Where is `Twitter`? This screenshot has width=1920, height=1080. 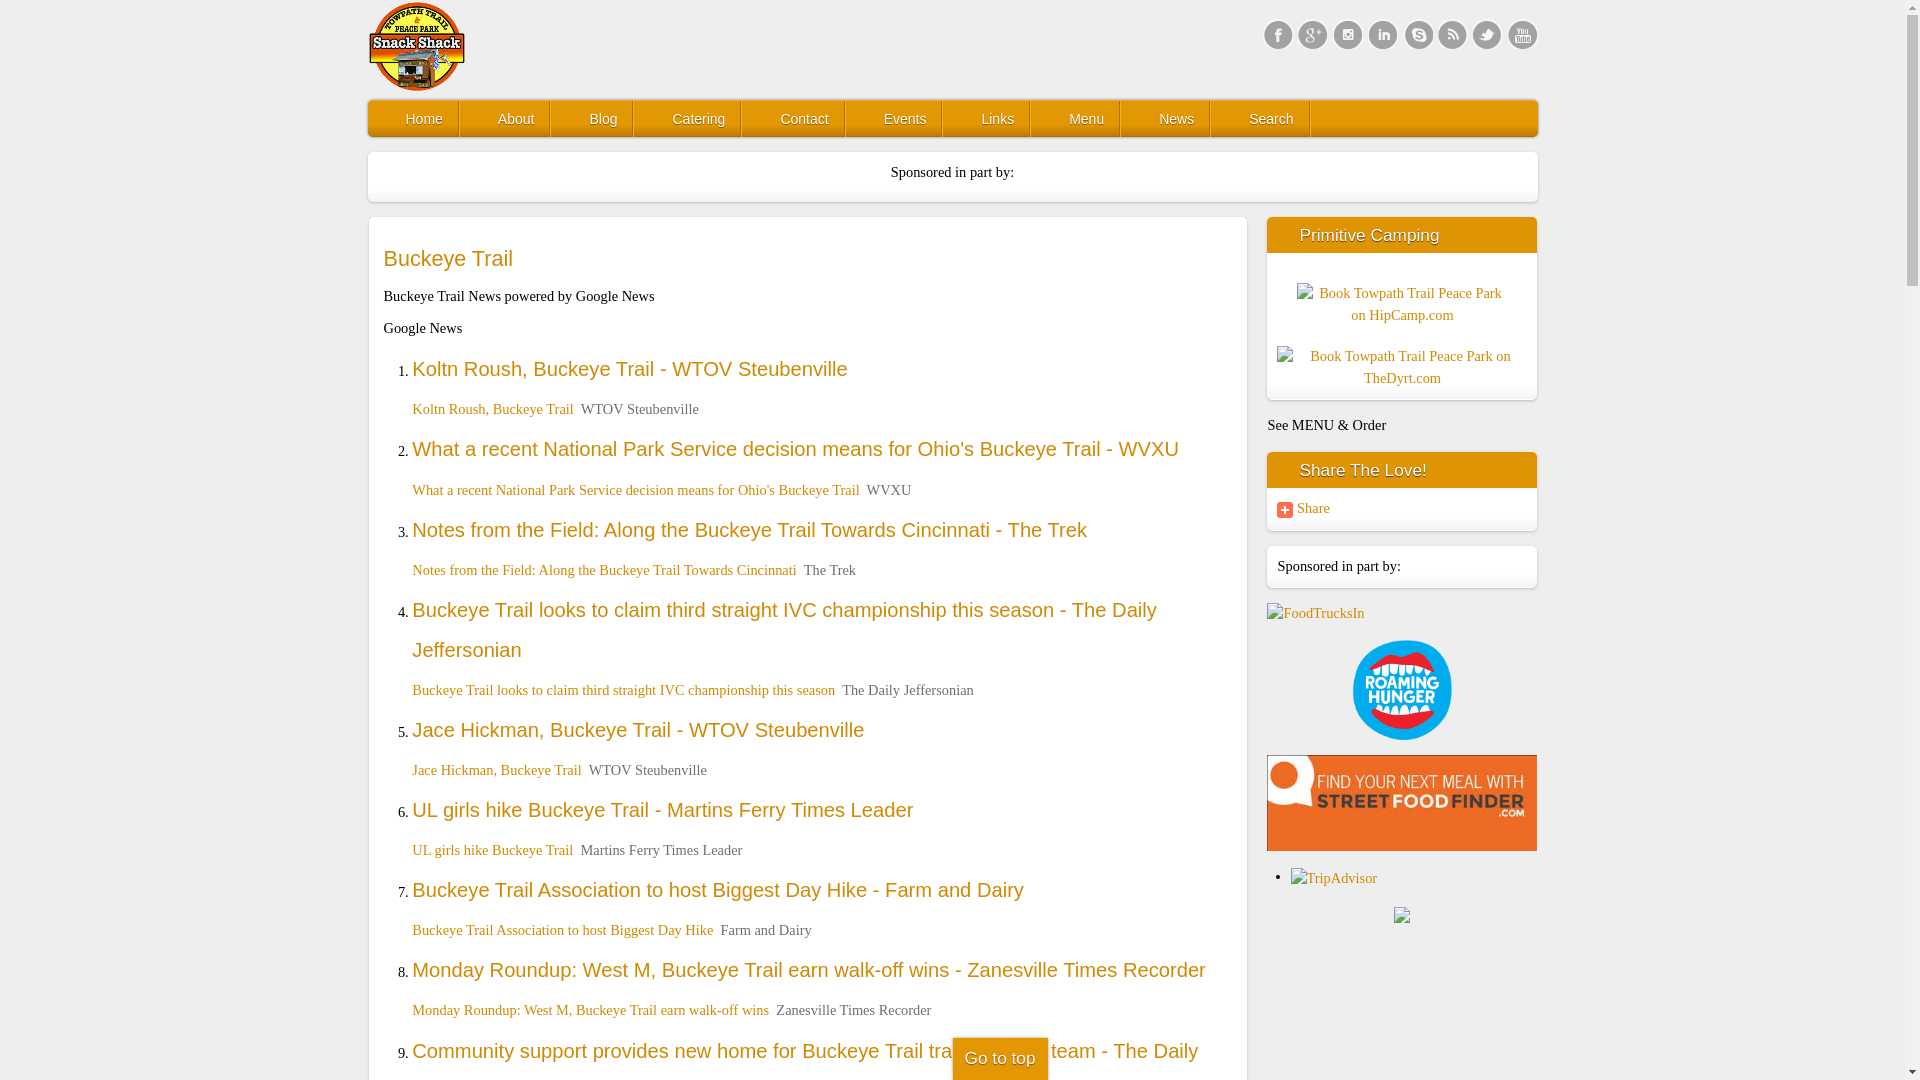 Twitter is located at coordinates (1486, 34).